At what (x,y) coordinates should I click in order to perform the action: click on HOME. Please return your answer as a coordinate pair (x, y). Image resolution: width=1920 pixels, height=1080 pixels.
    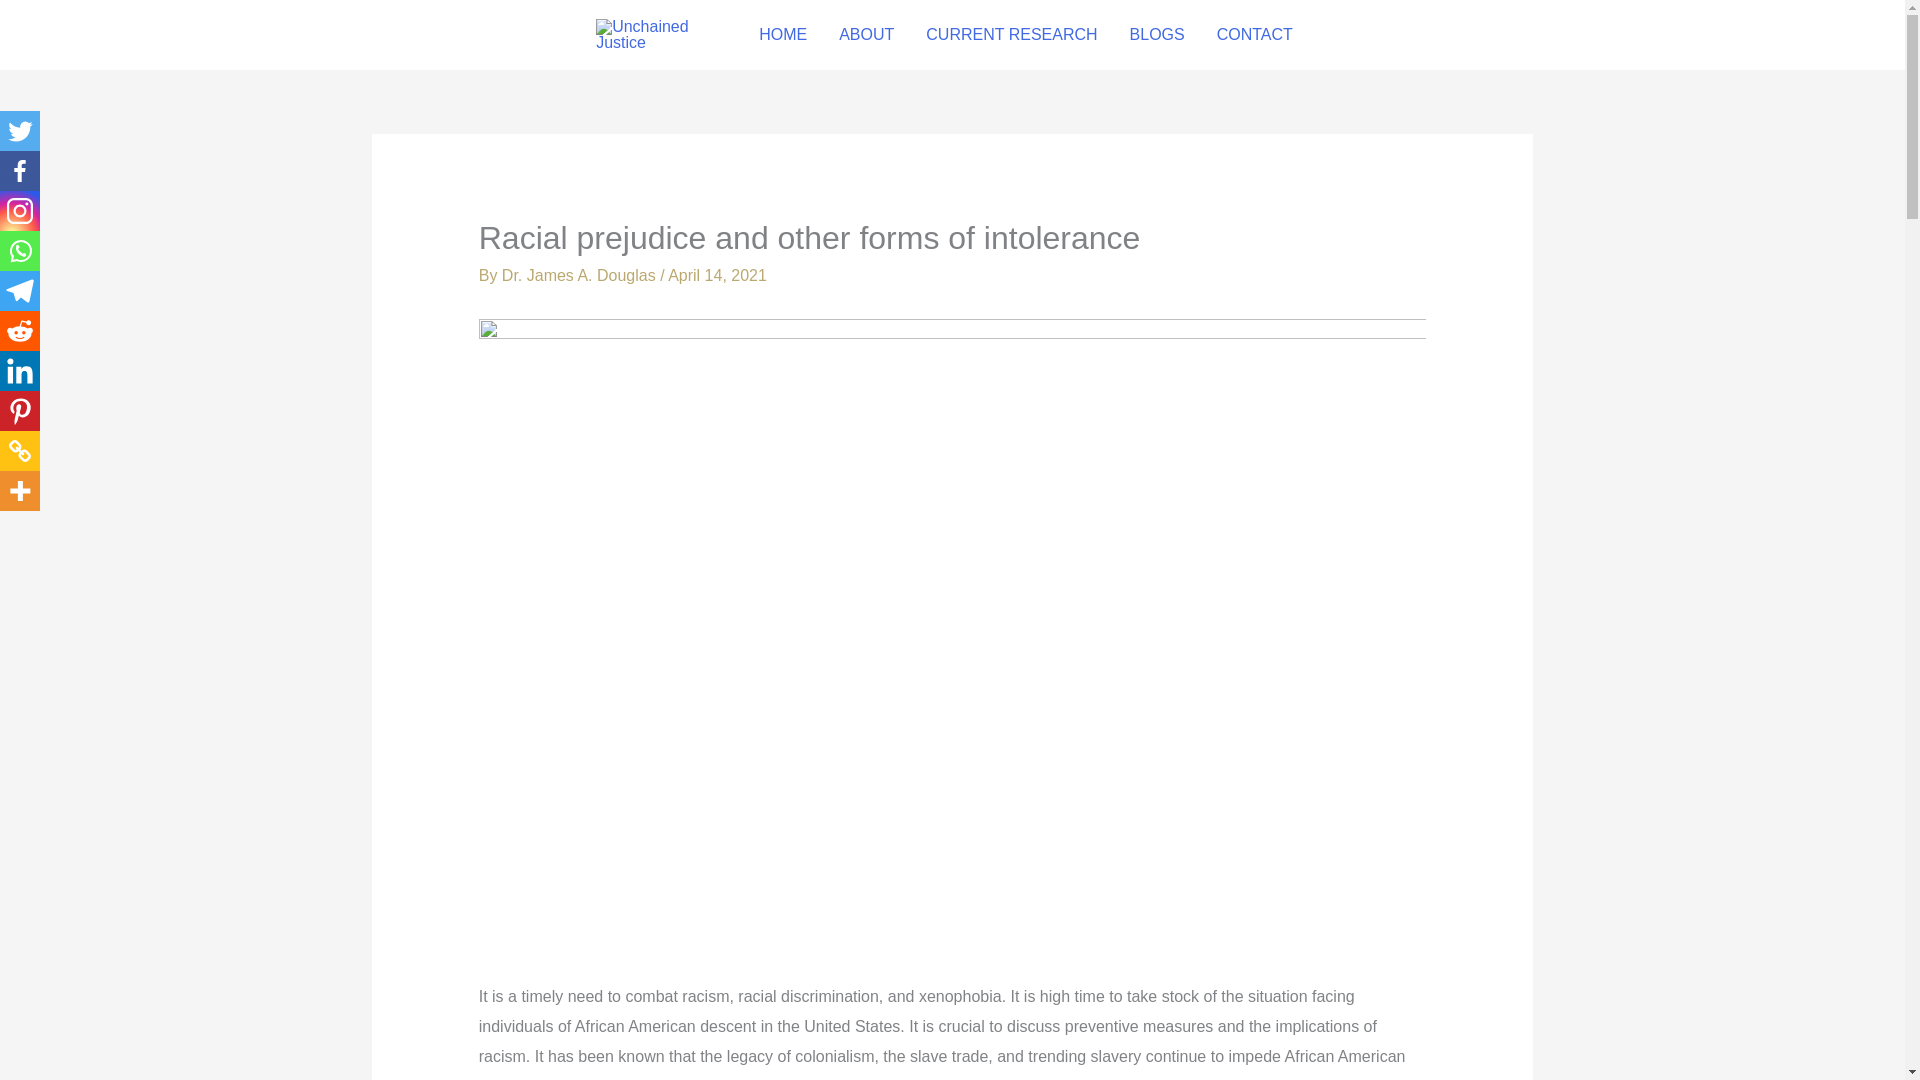
    Looking at the image, I should click on (783, 35).